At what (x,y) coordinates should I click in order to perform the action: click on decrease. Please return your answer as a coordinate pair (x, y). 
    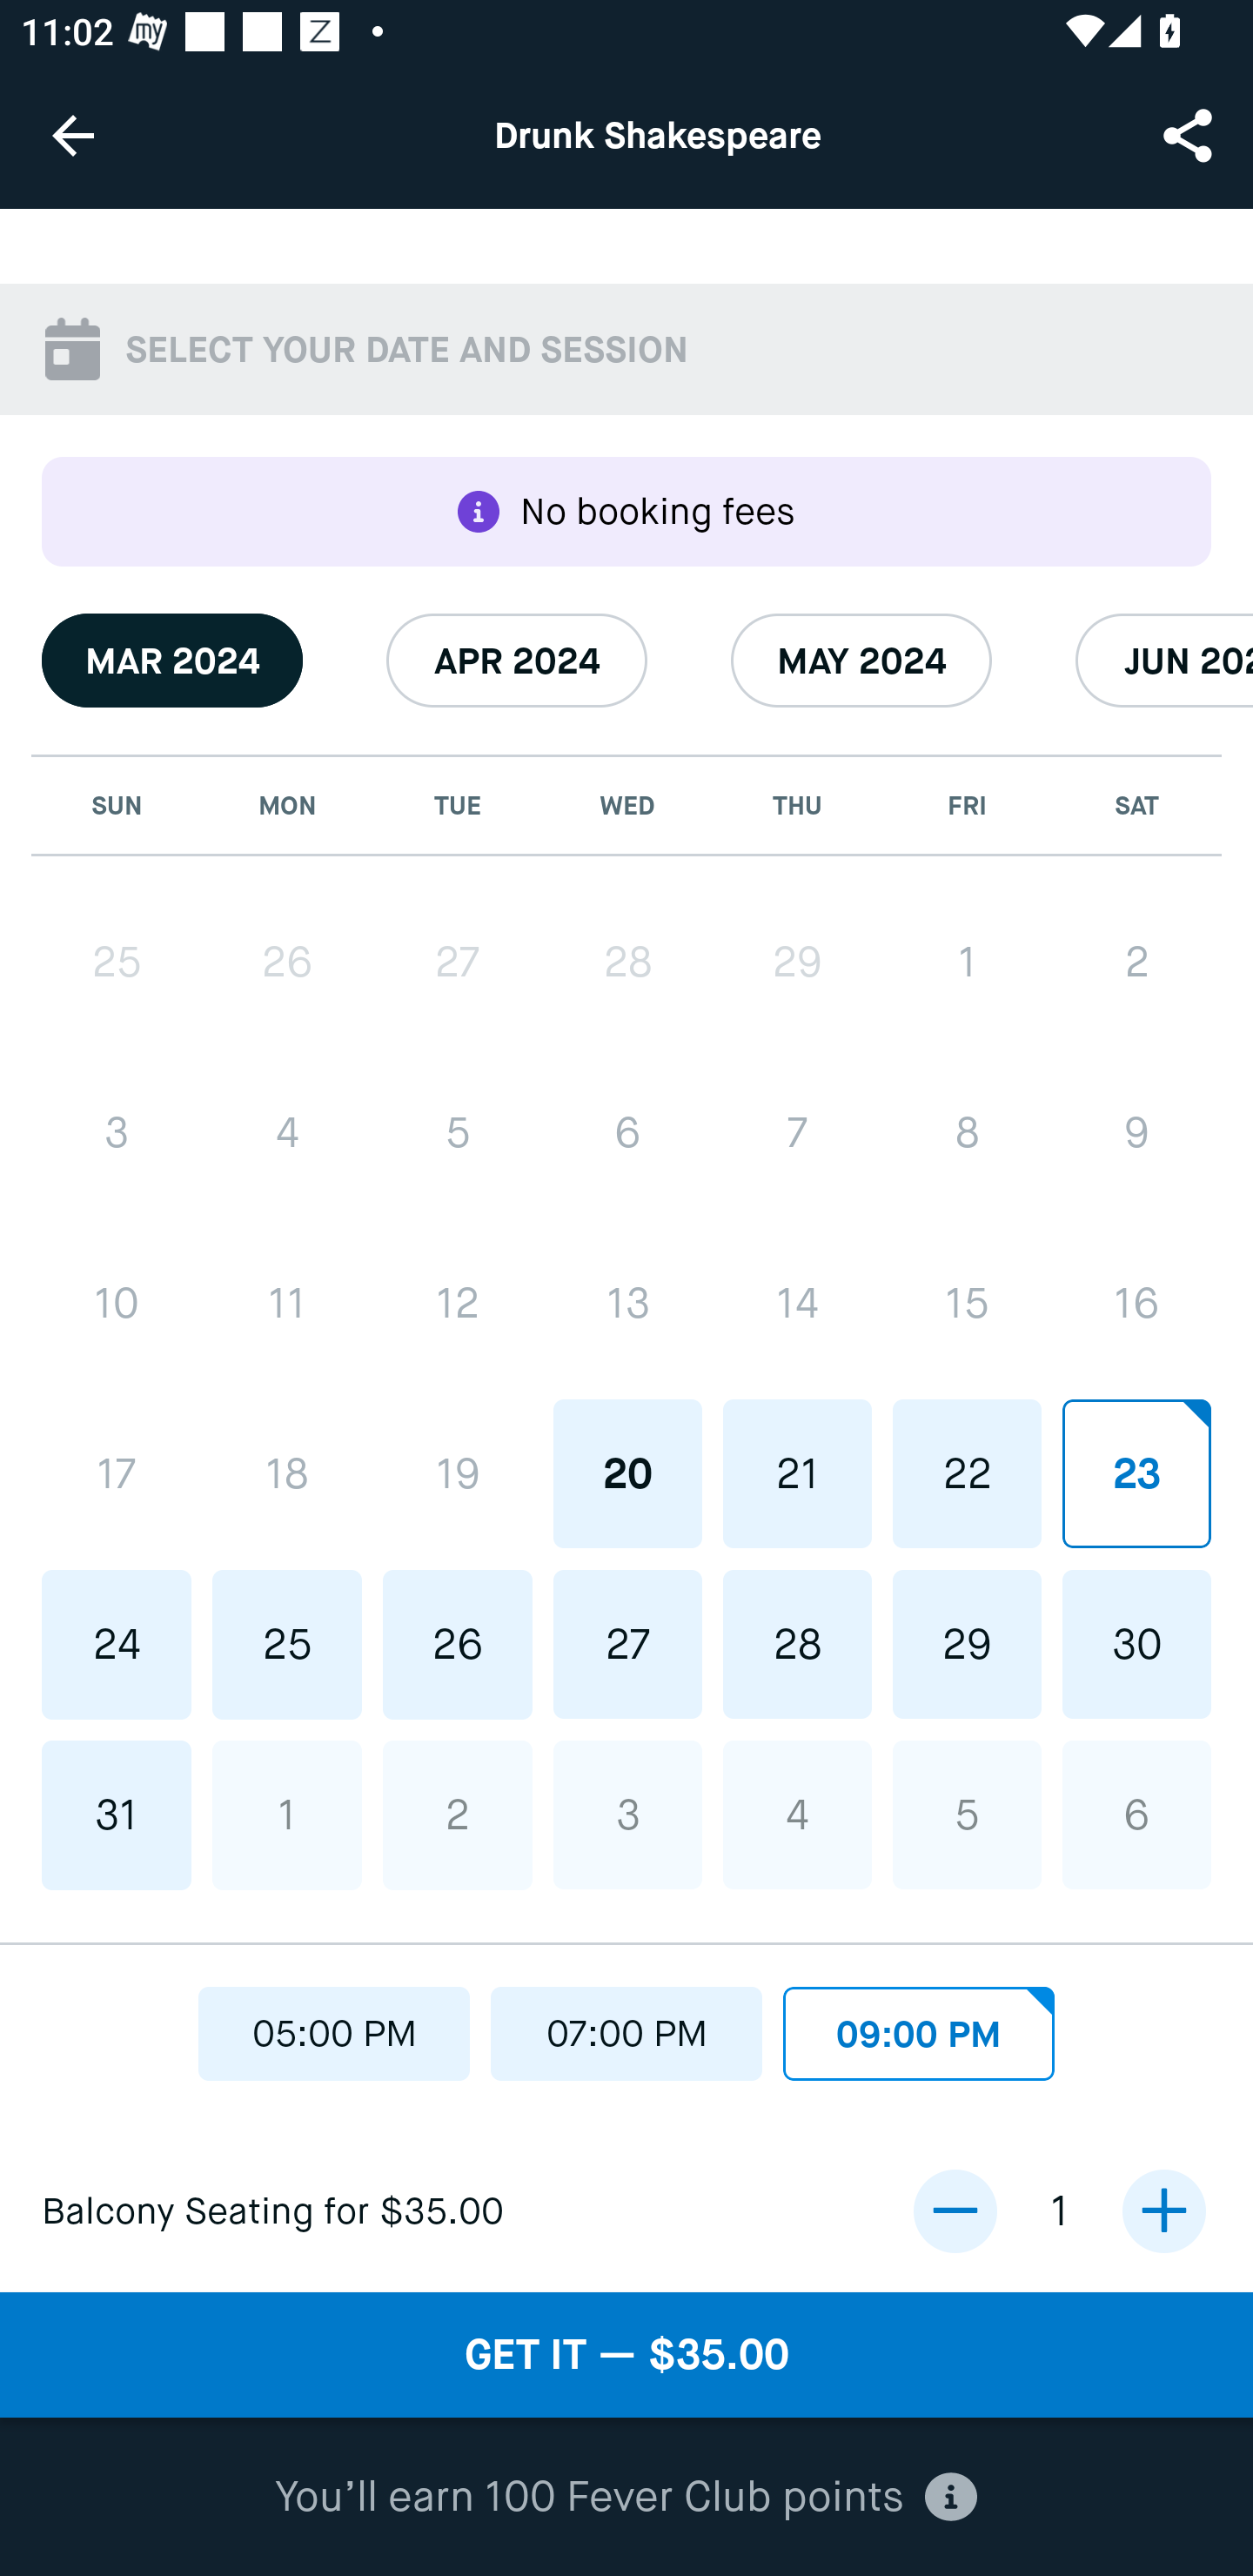
    Looking at the image, I should click on (955, 2210).